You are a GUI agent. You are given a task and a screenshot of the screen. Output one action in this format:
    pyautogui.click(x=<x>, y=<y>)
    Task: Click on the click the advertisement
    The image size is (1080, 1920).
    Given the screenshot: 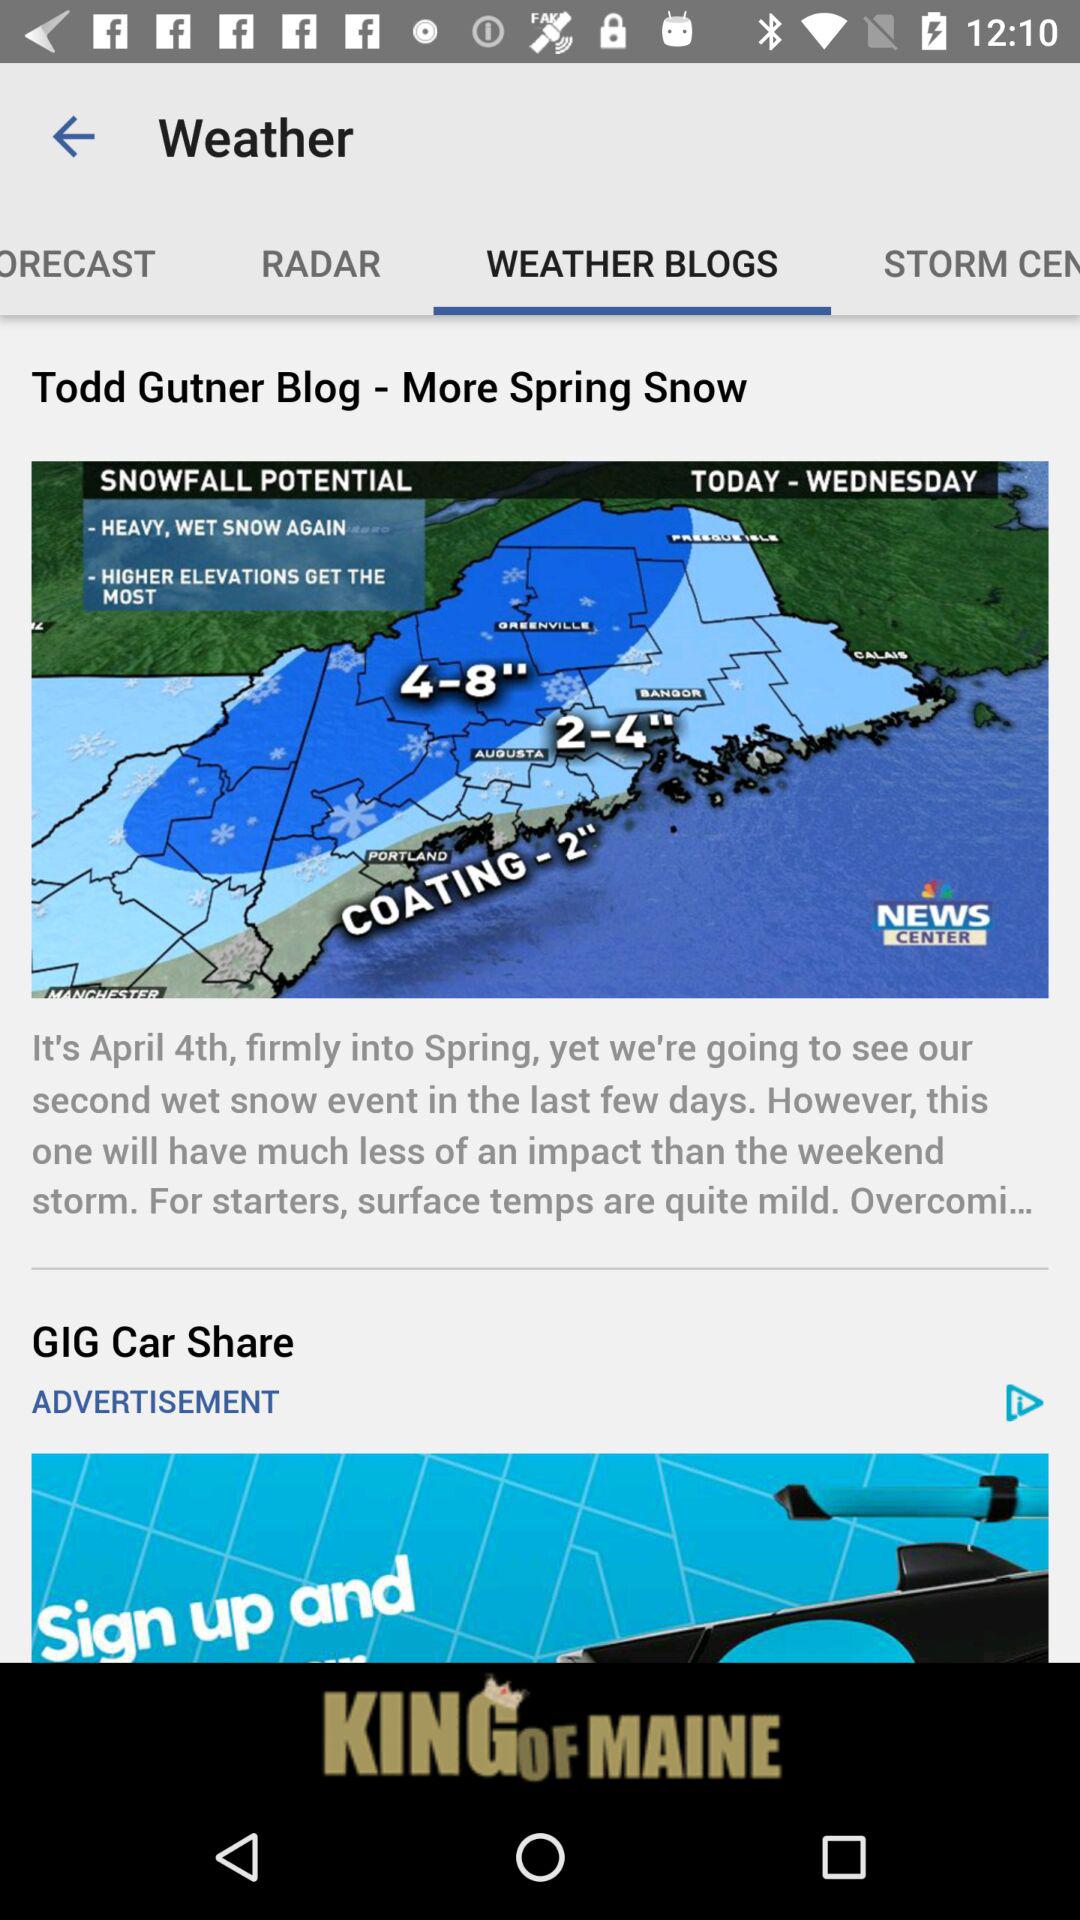 What is the action you would take?
    pyautogui.click(x=540, y=1728)
    